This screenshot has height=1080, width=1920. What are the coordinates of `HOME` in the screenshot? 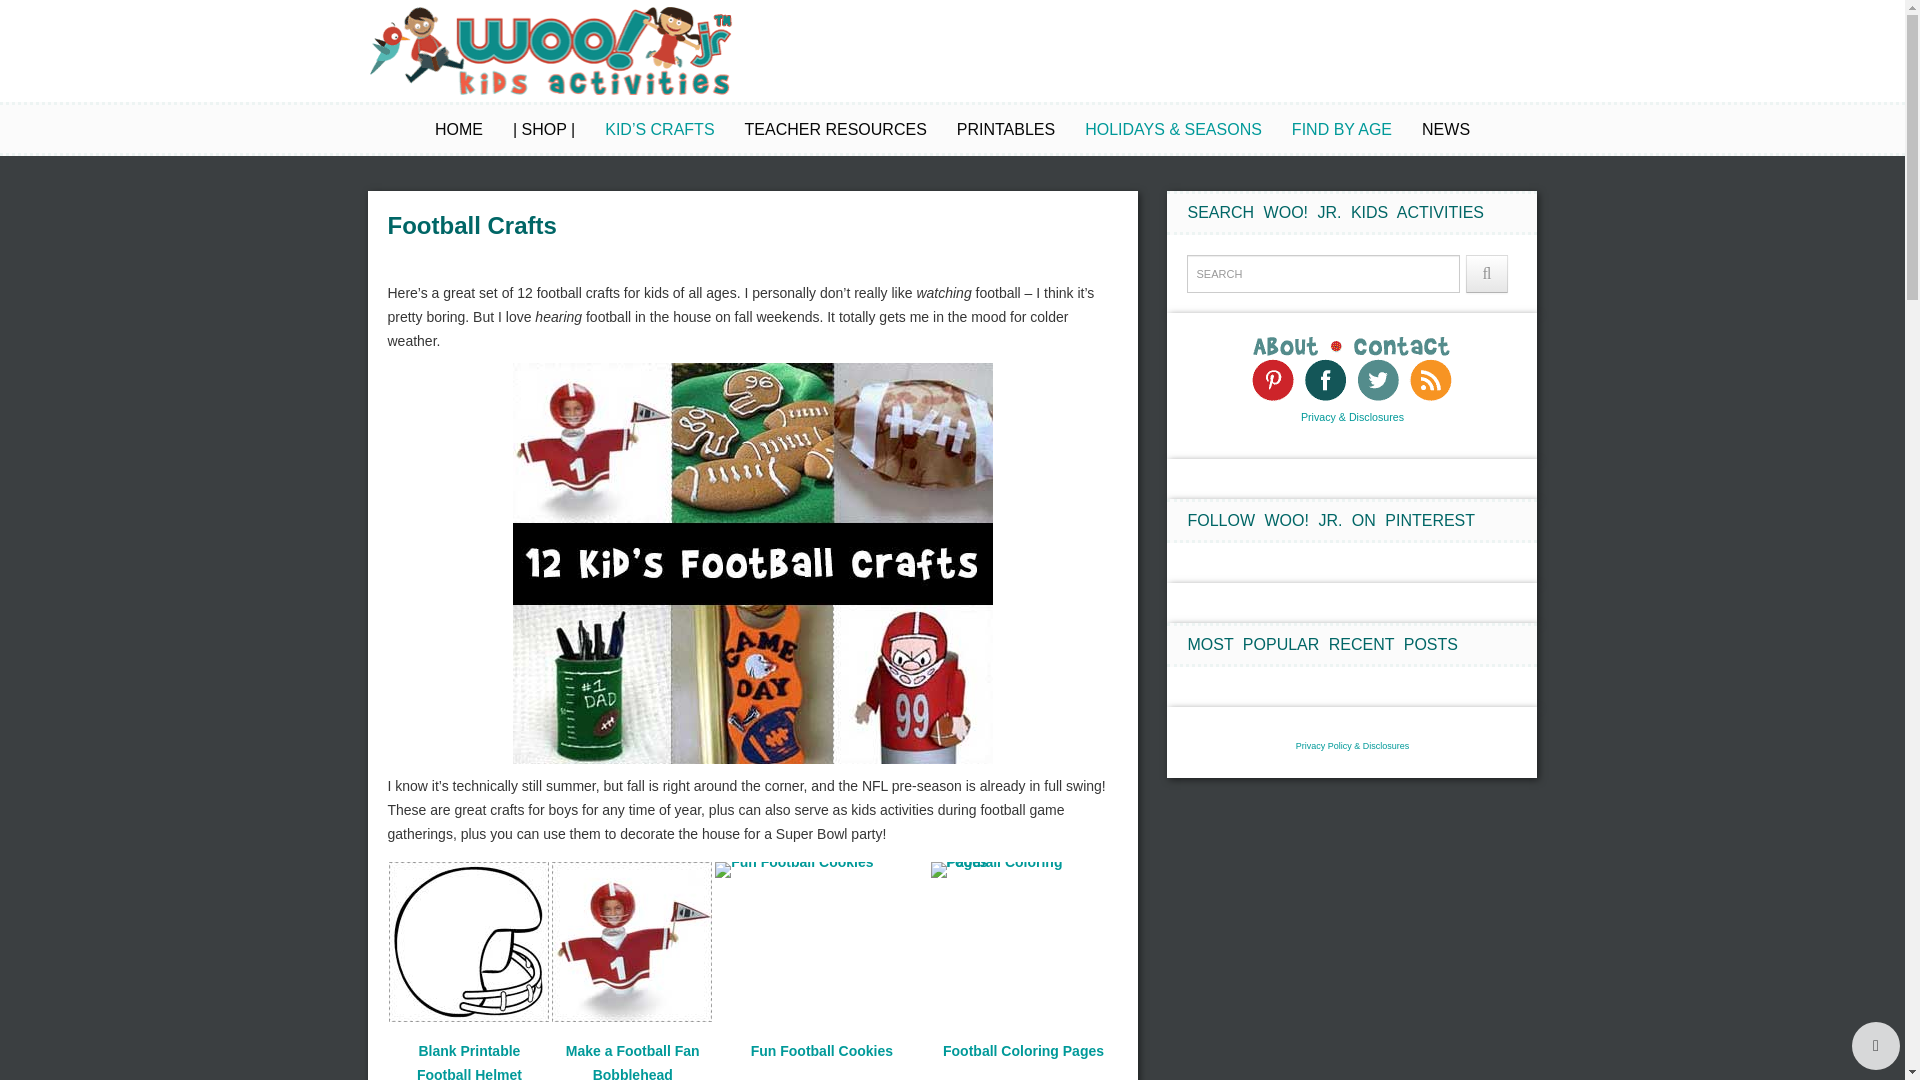 It's located at (459, 130).